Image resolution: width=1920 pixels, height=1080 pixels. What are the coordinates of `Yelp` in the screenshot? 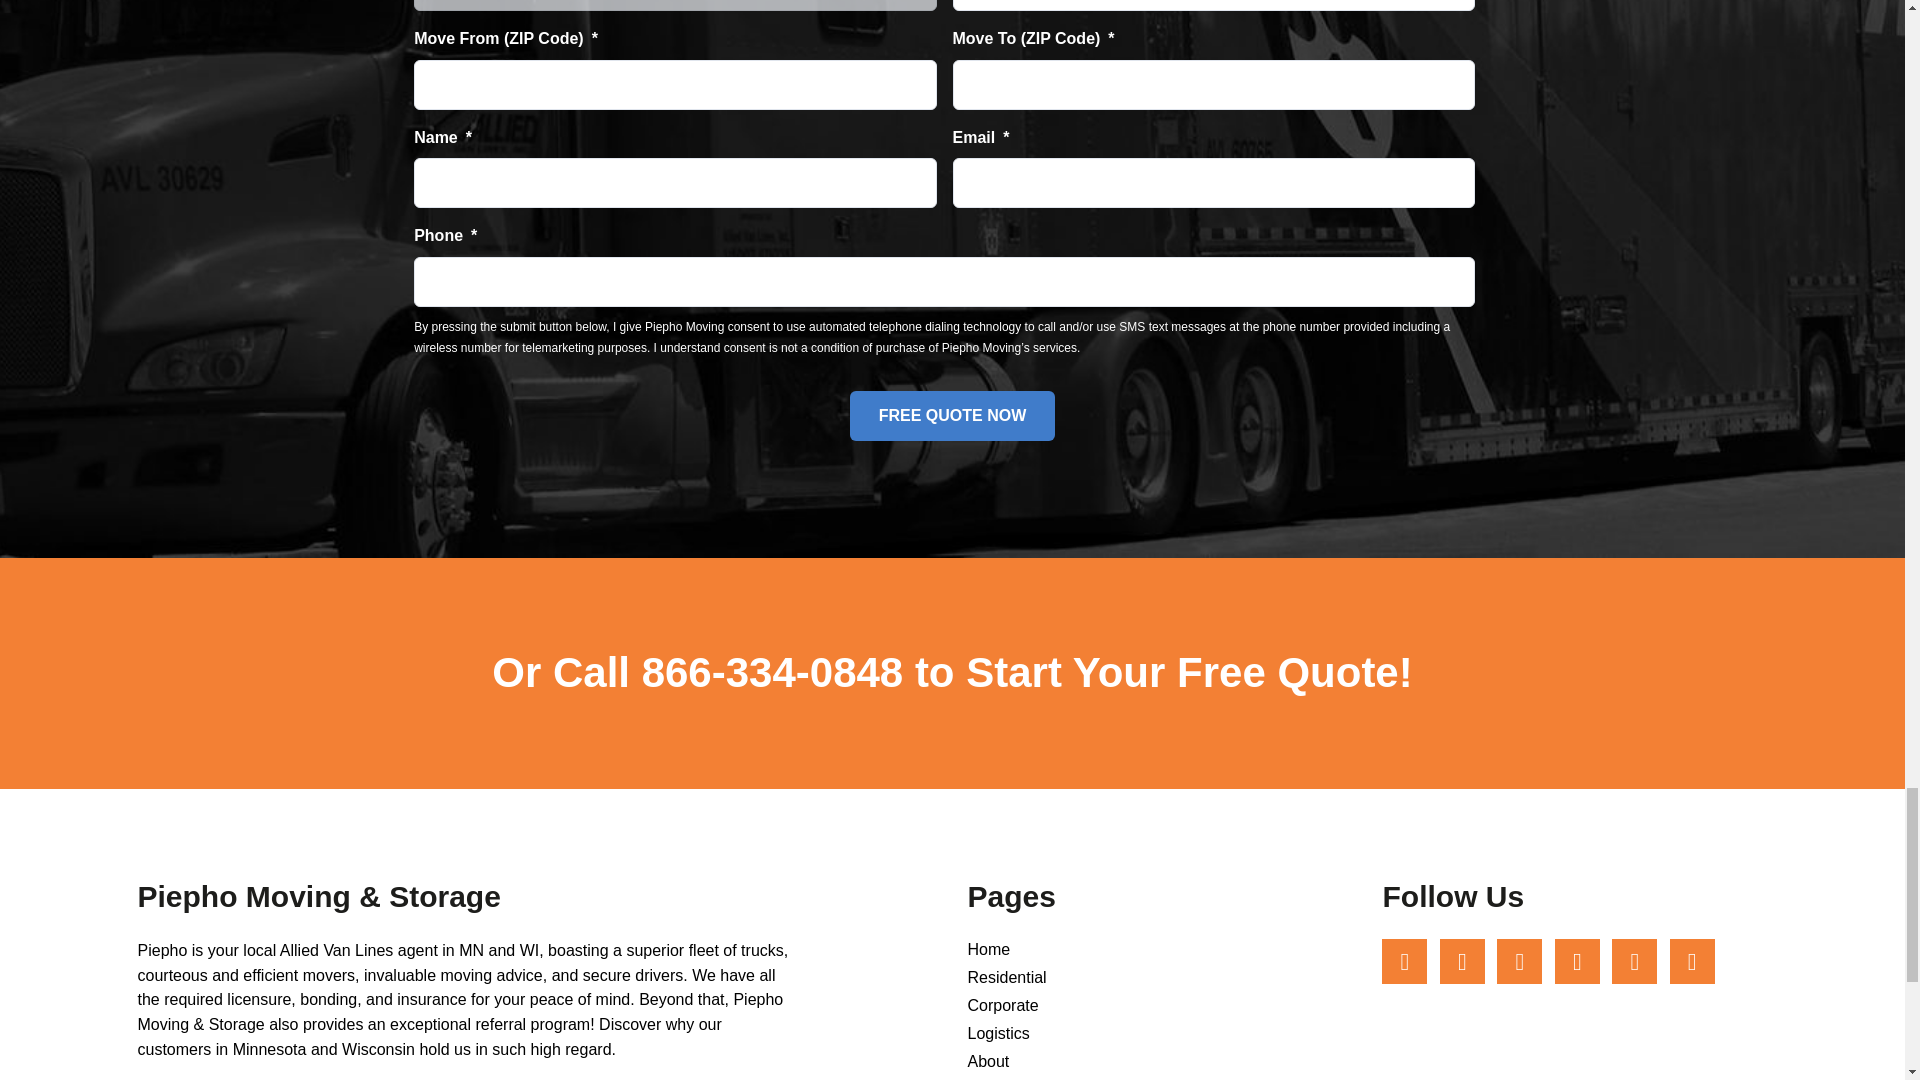 It's located at (1692, 960).